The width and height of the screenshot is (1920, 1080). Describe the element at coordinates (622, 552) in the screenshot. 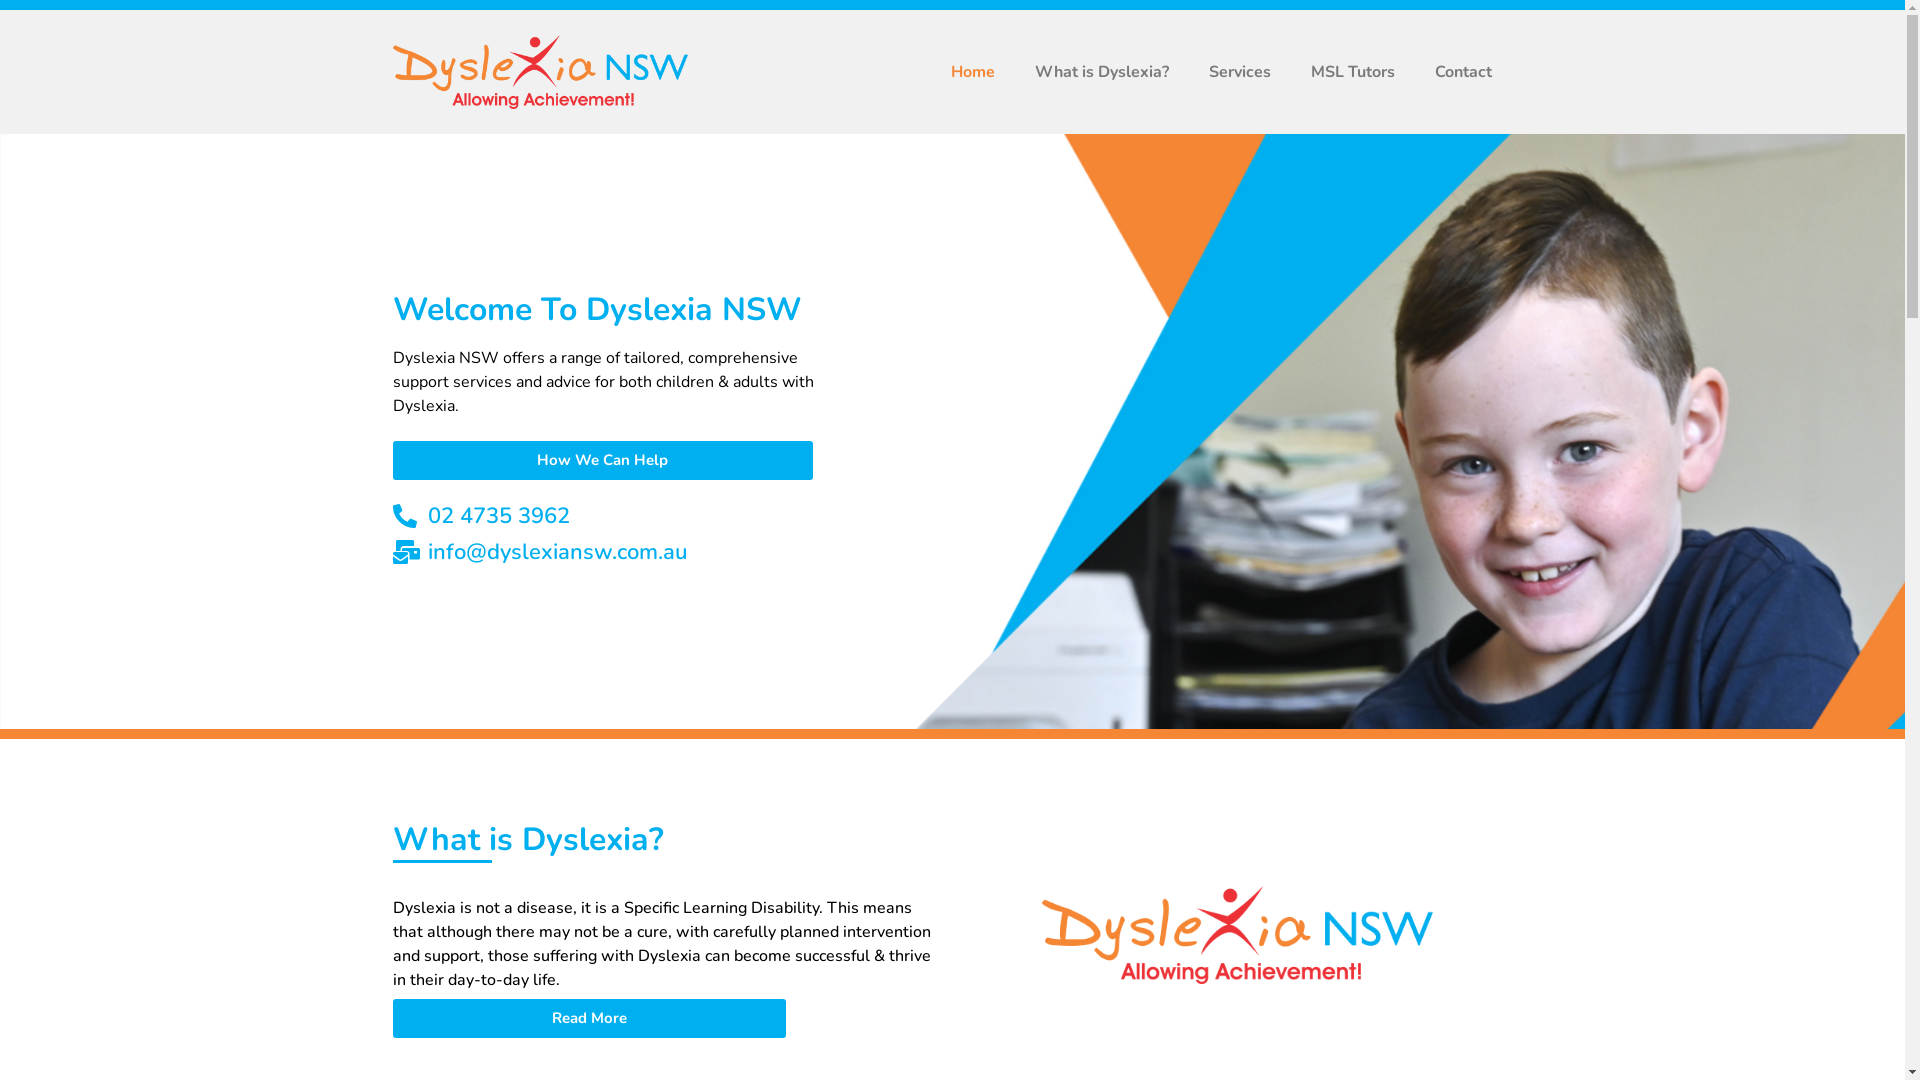

I see `info@dyslexiansw.com.au` at that location.